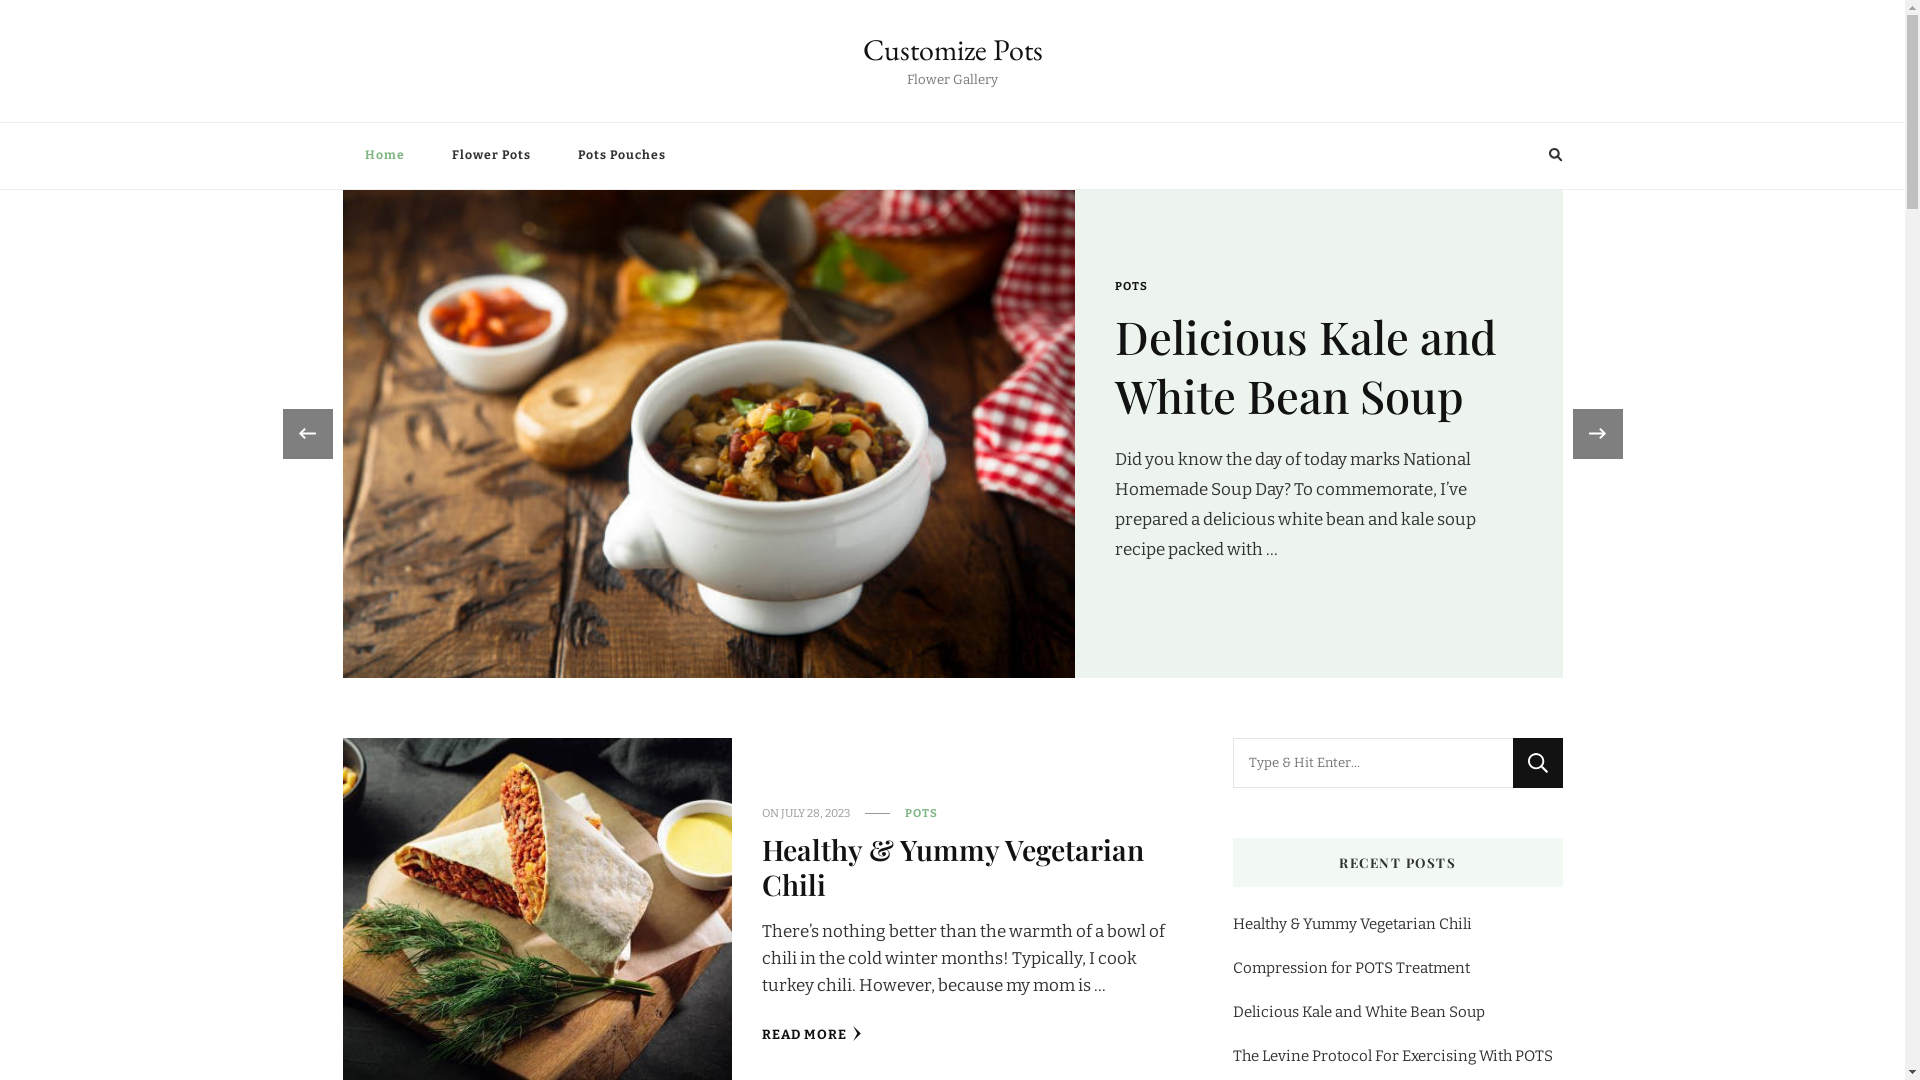 Image resolution: width=1920 pixels, height=1080 pixels. Describe the element at coordinates (384, 156) in the screenshot. I see `Home` at that location.